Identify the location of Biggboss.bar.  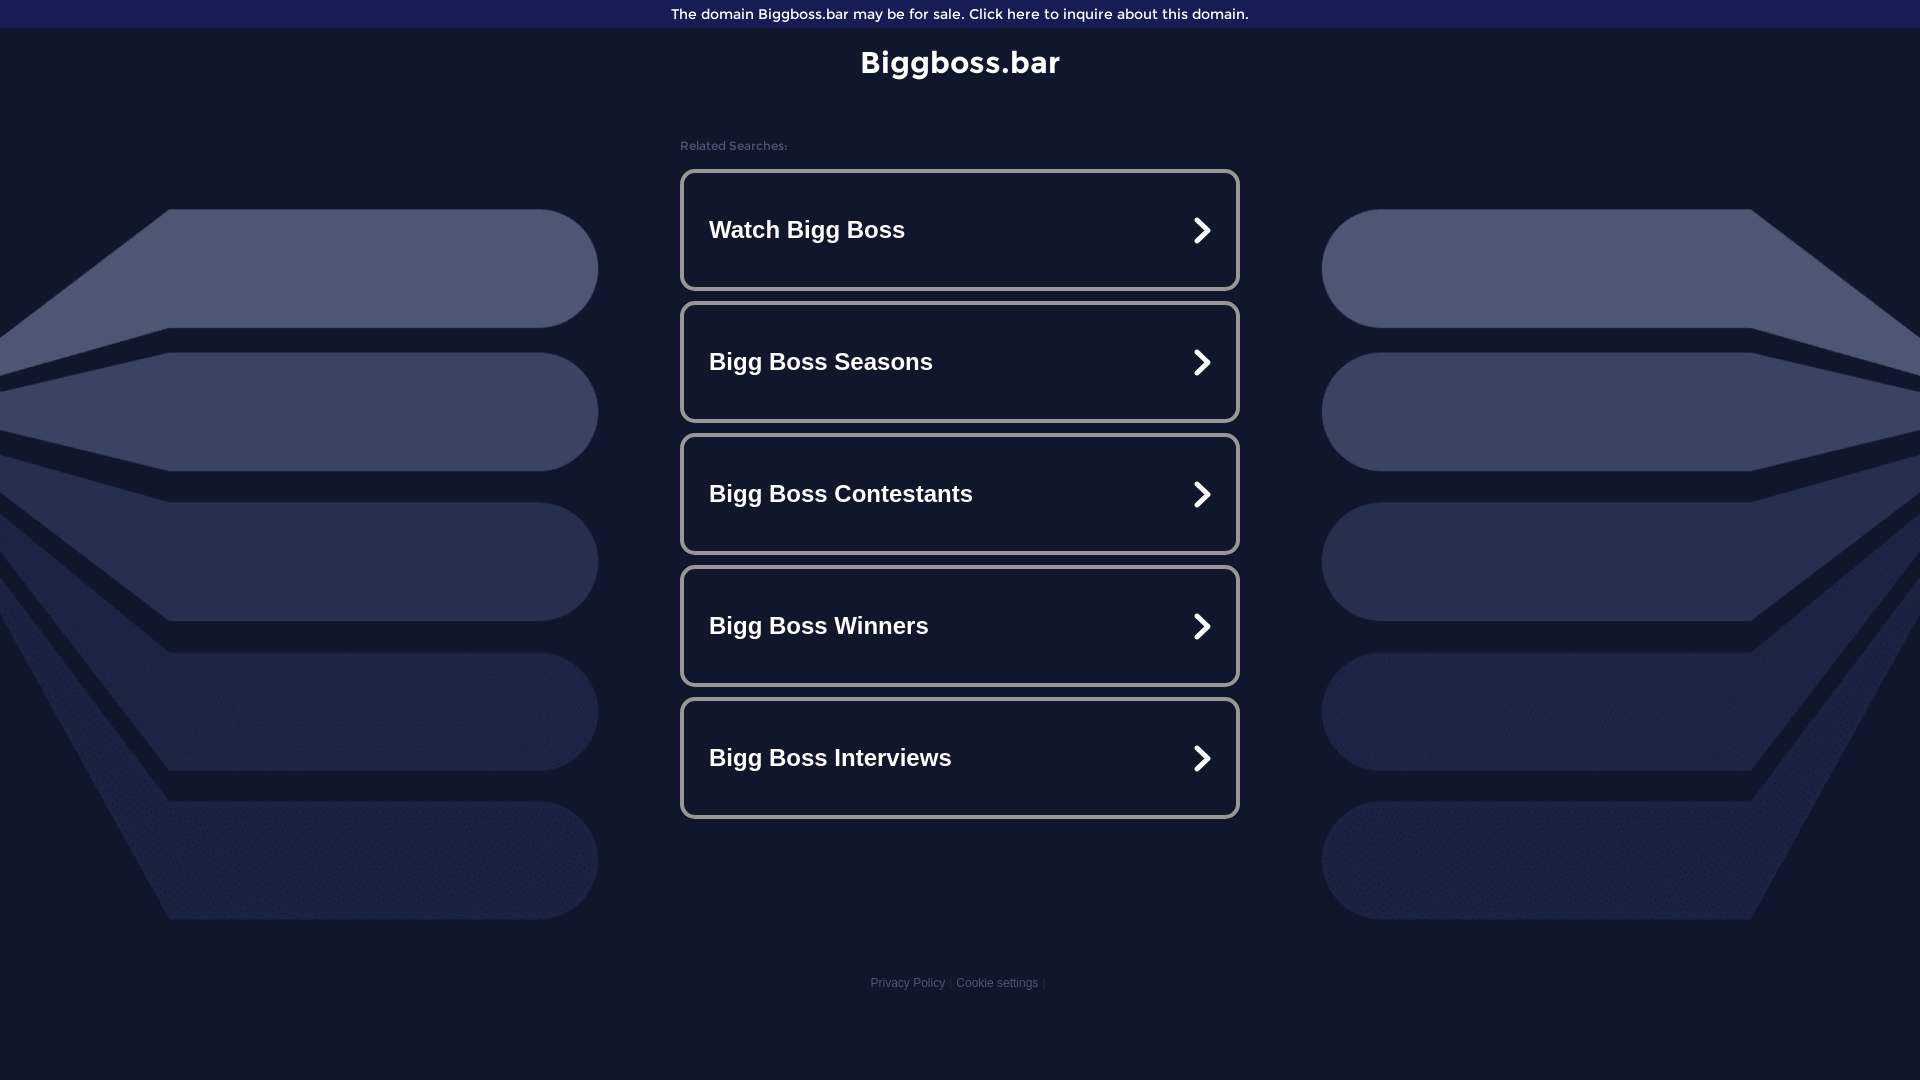
(960, 62).